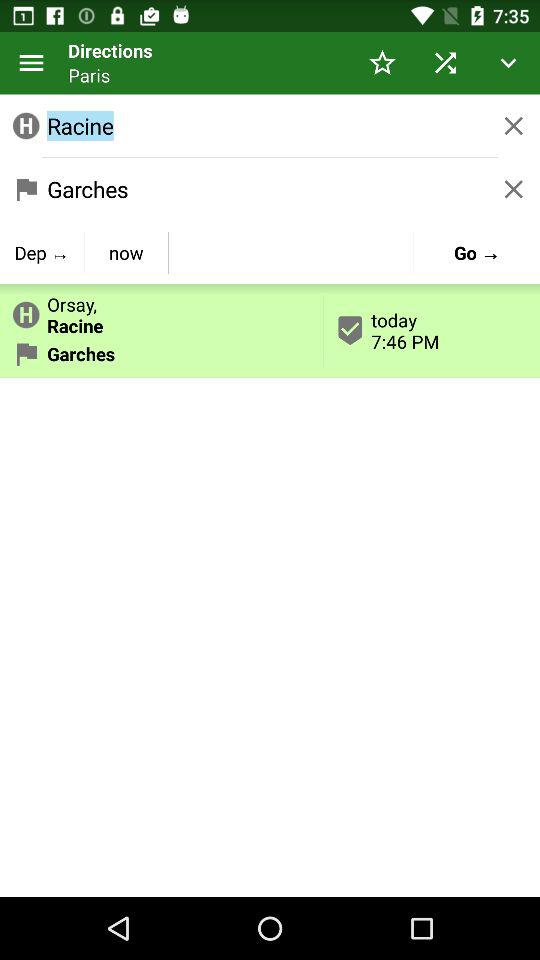 This screenshot has width=540, height=960. I want to click on press icon next to today 7 46 item, so click(126, 252).